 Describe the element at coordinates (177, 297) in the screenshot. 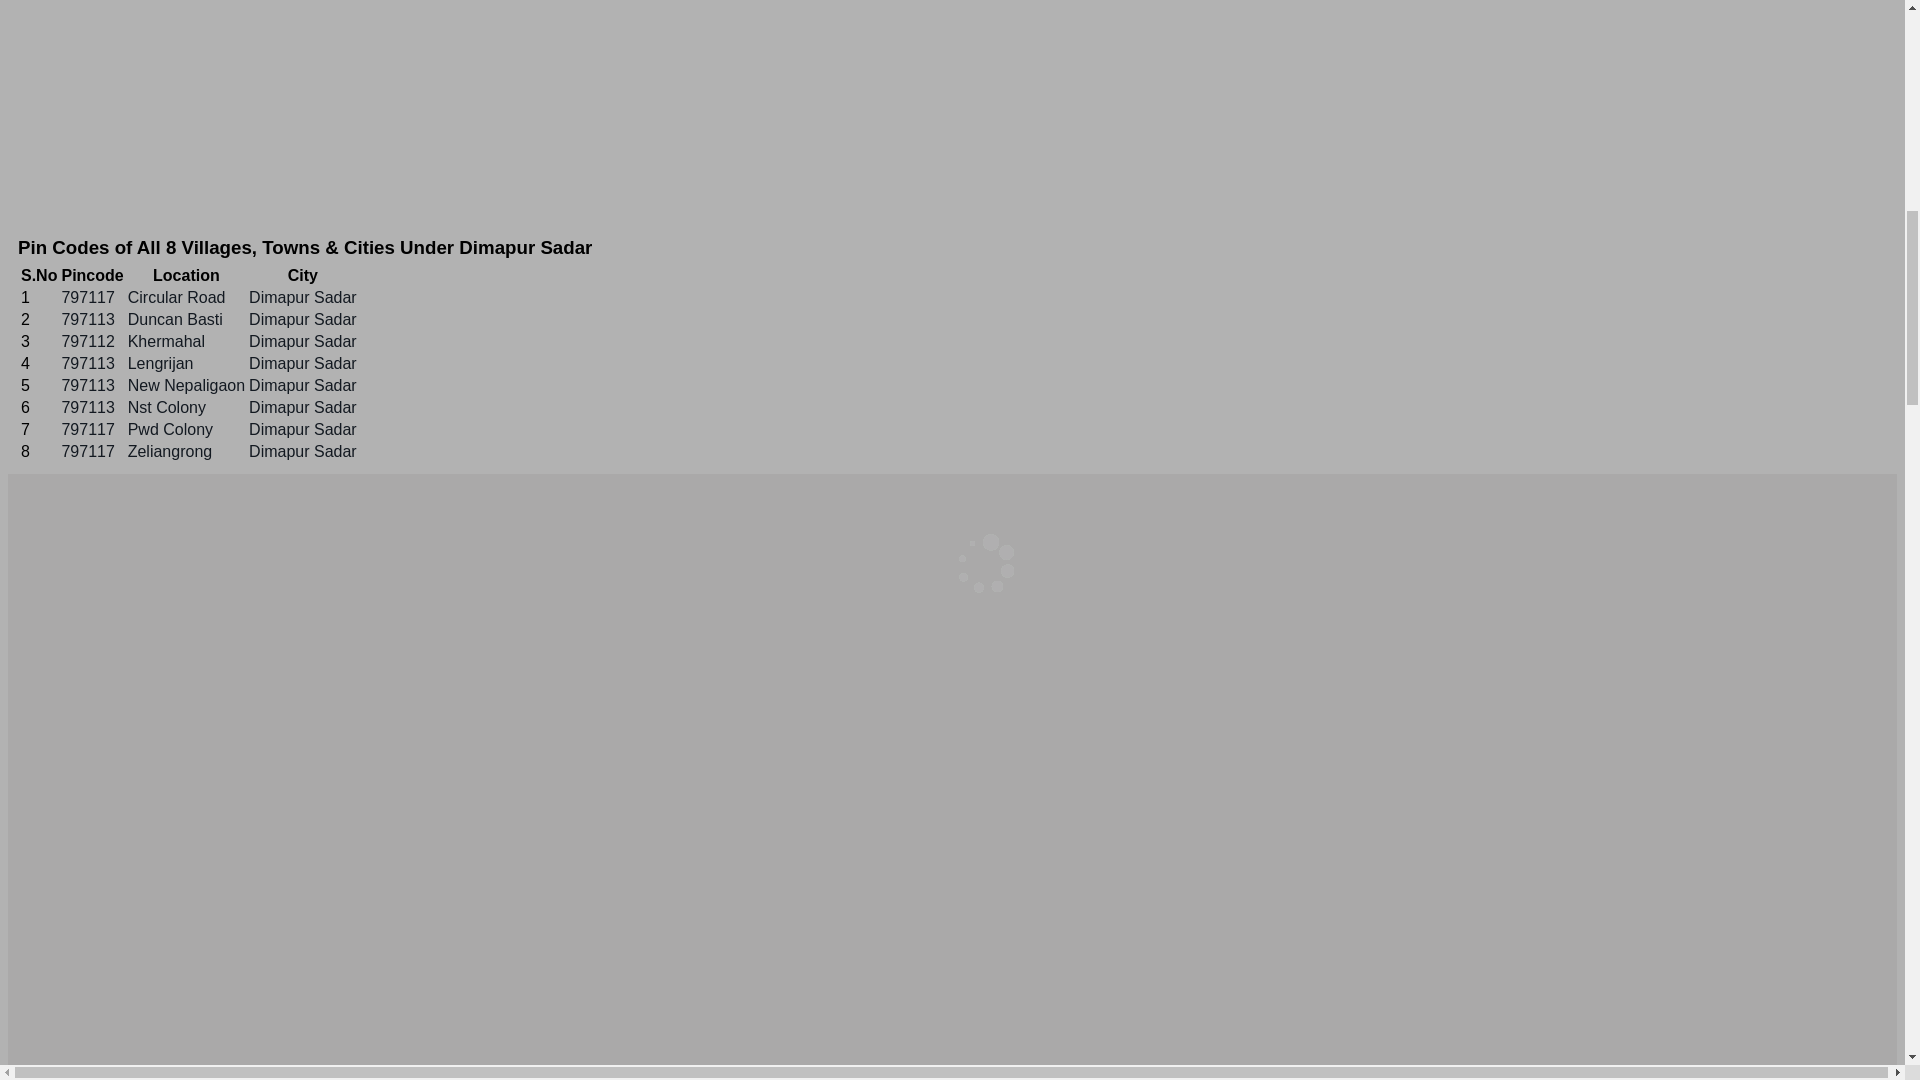

I see `Dimapur` at that location.